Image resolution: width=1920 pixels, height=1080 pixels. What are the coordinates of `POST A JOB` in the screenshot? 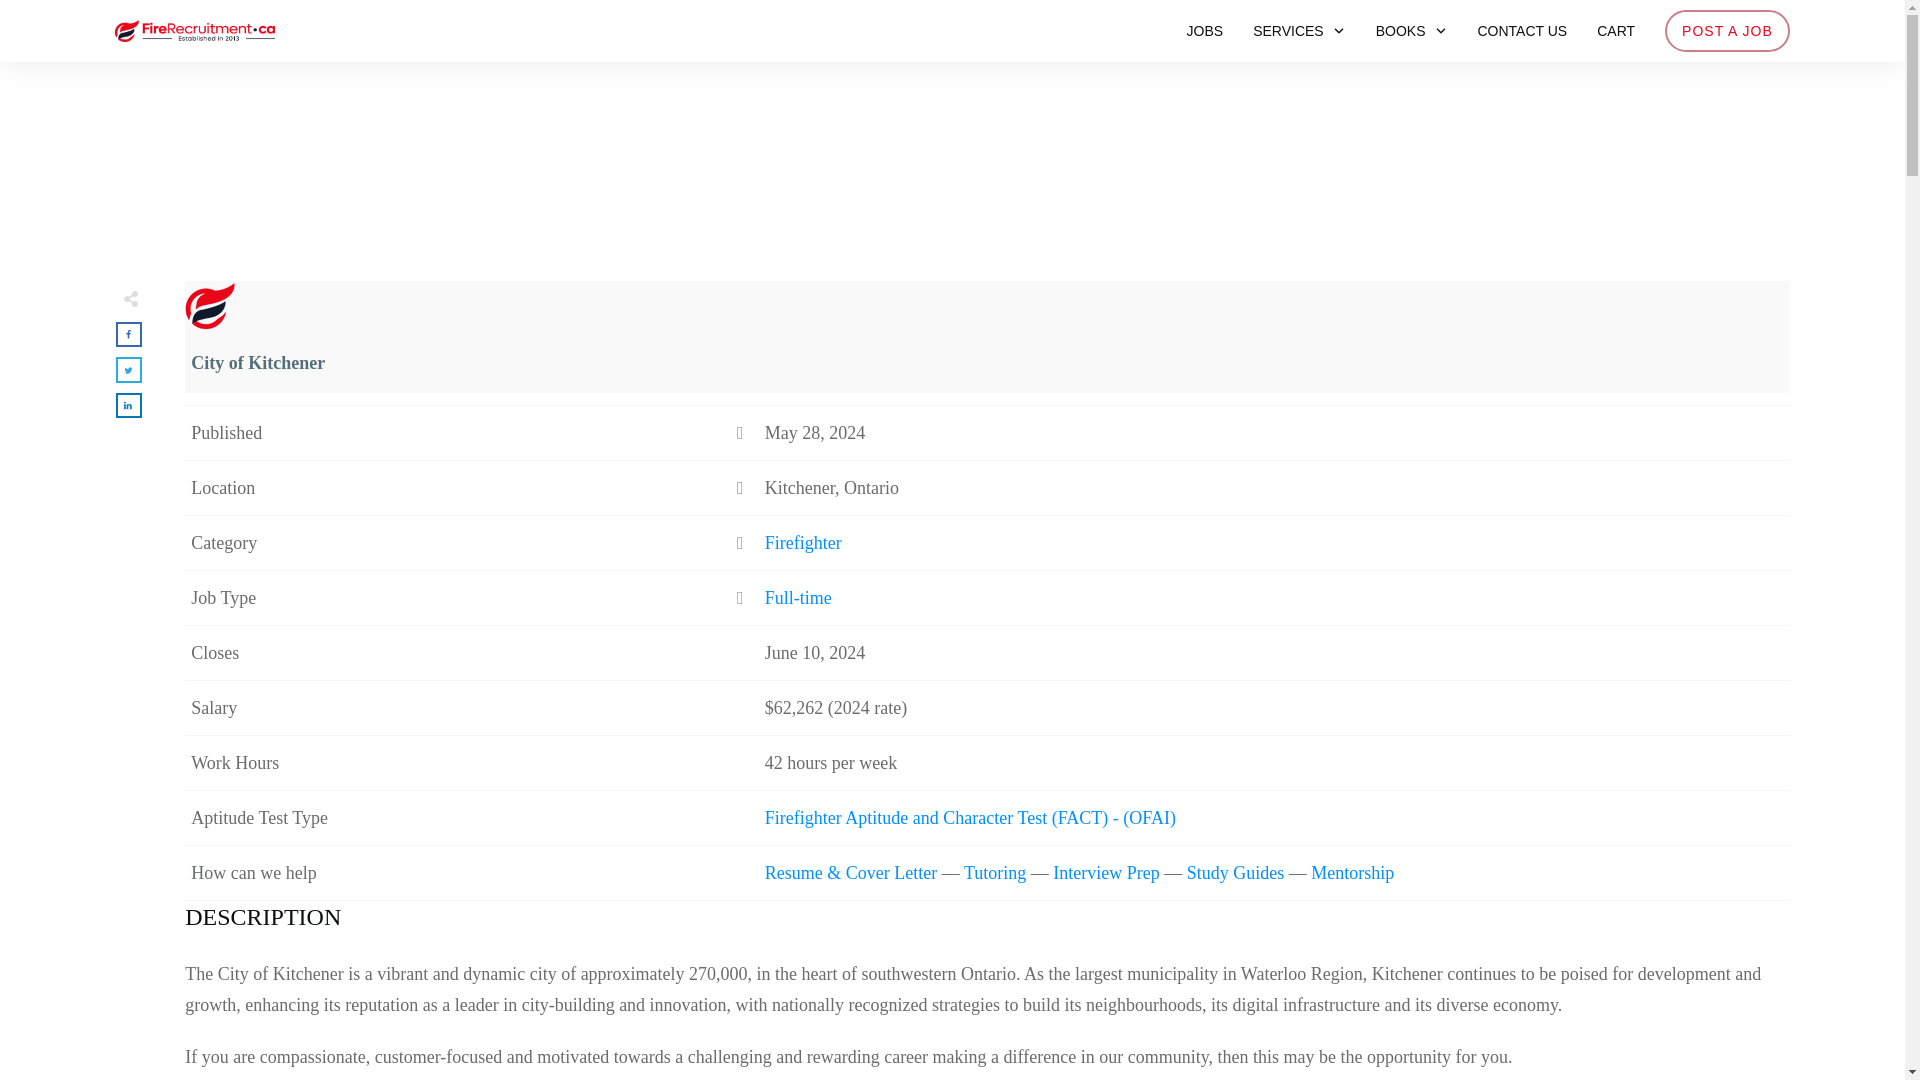 It's located at (1726, 31).